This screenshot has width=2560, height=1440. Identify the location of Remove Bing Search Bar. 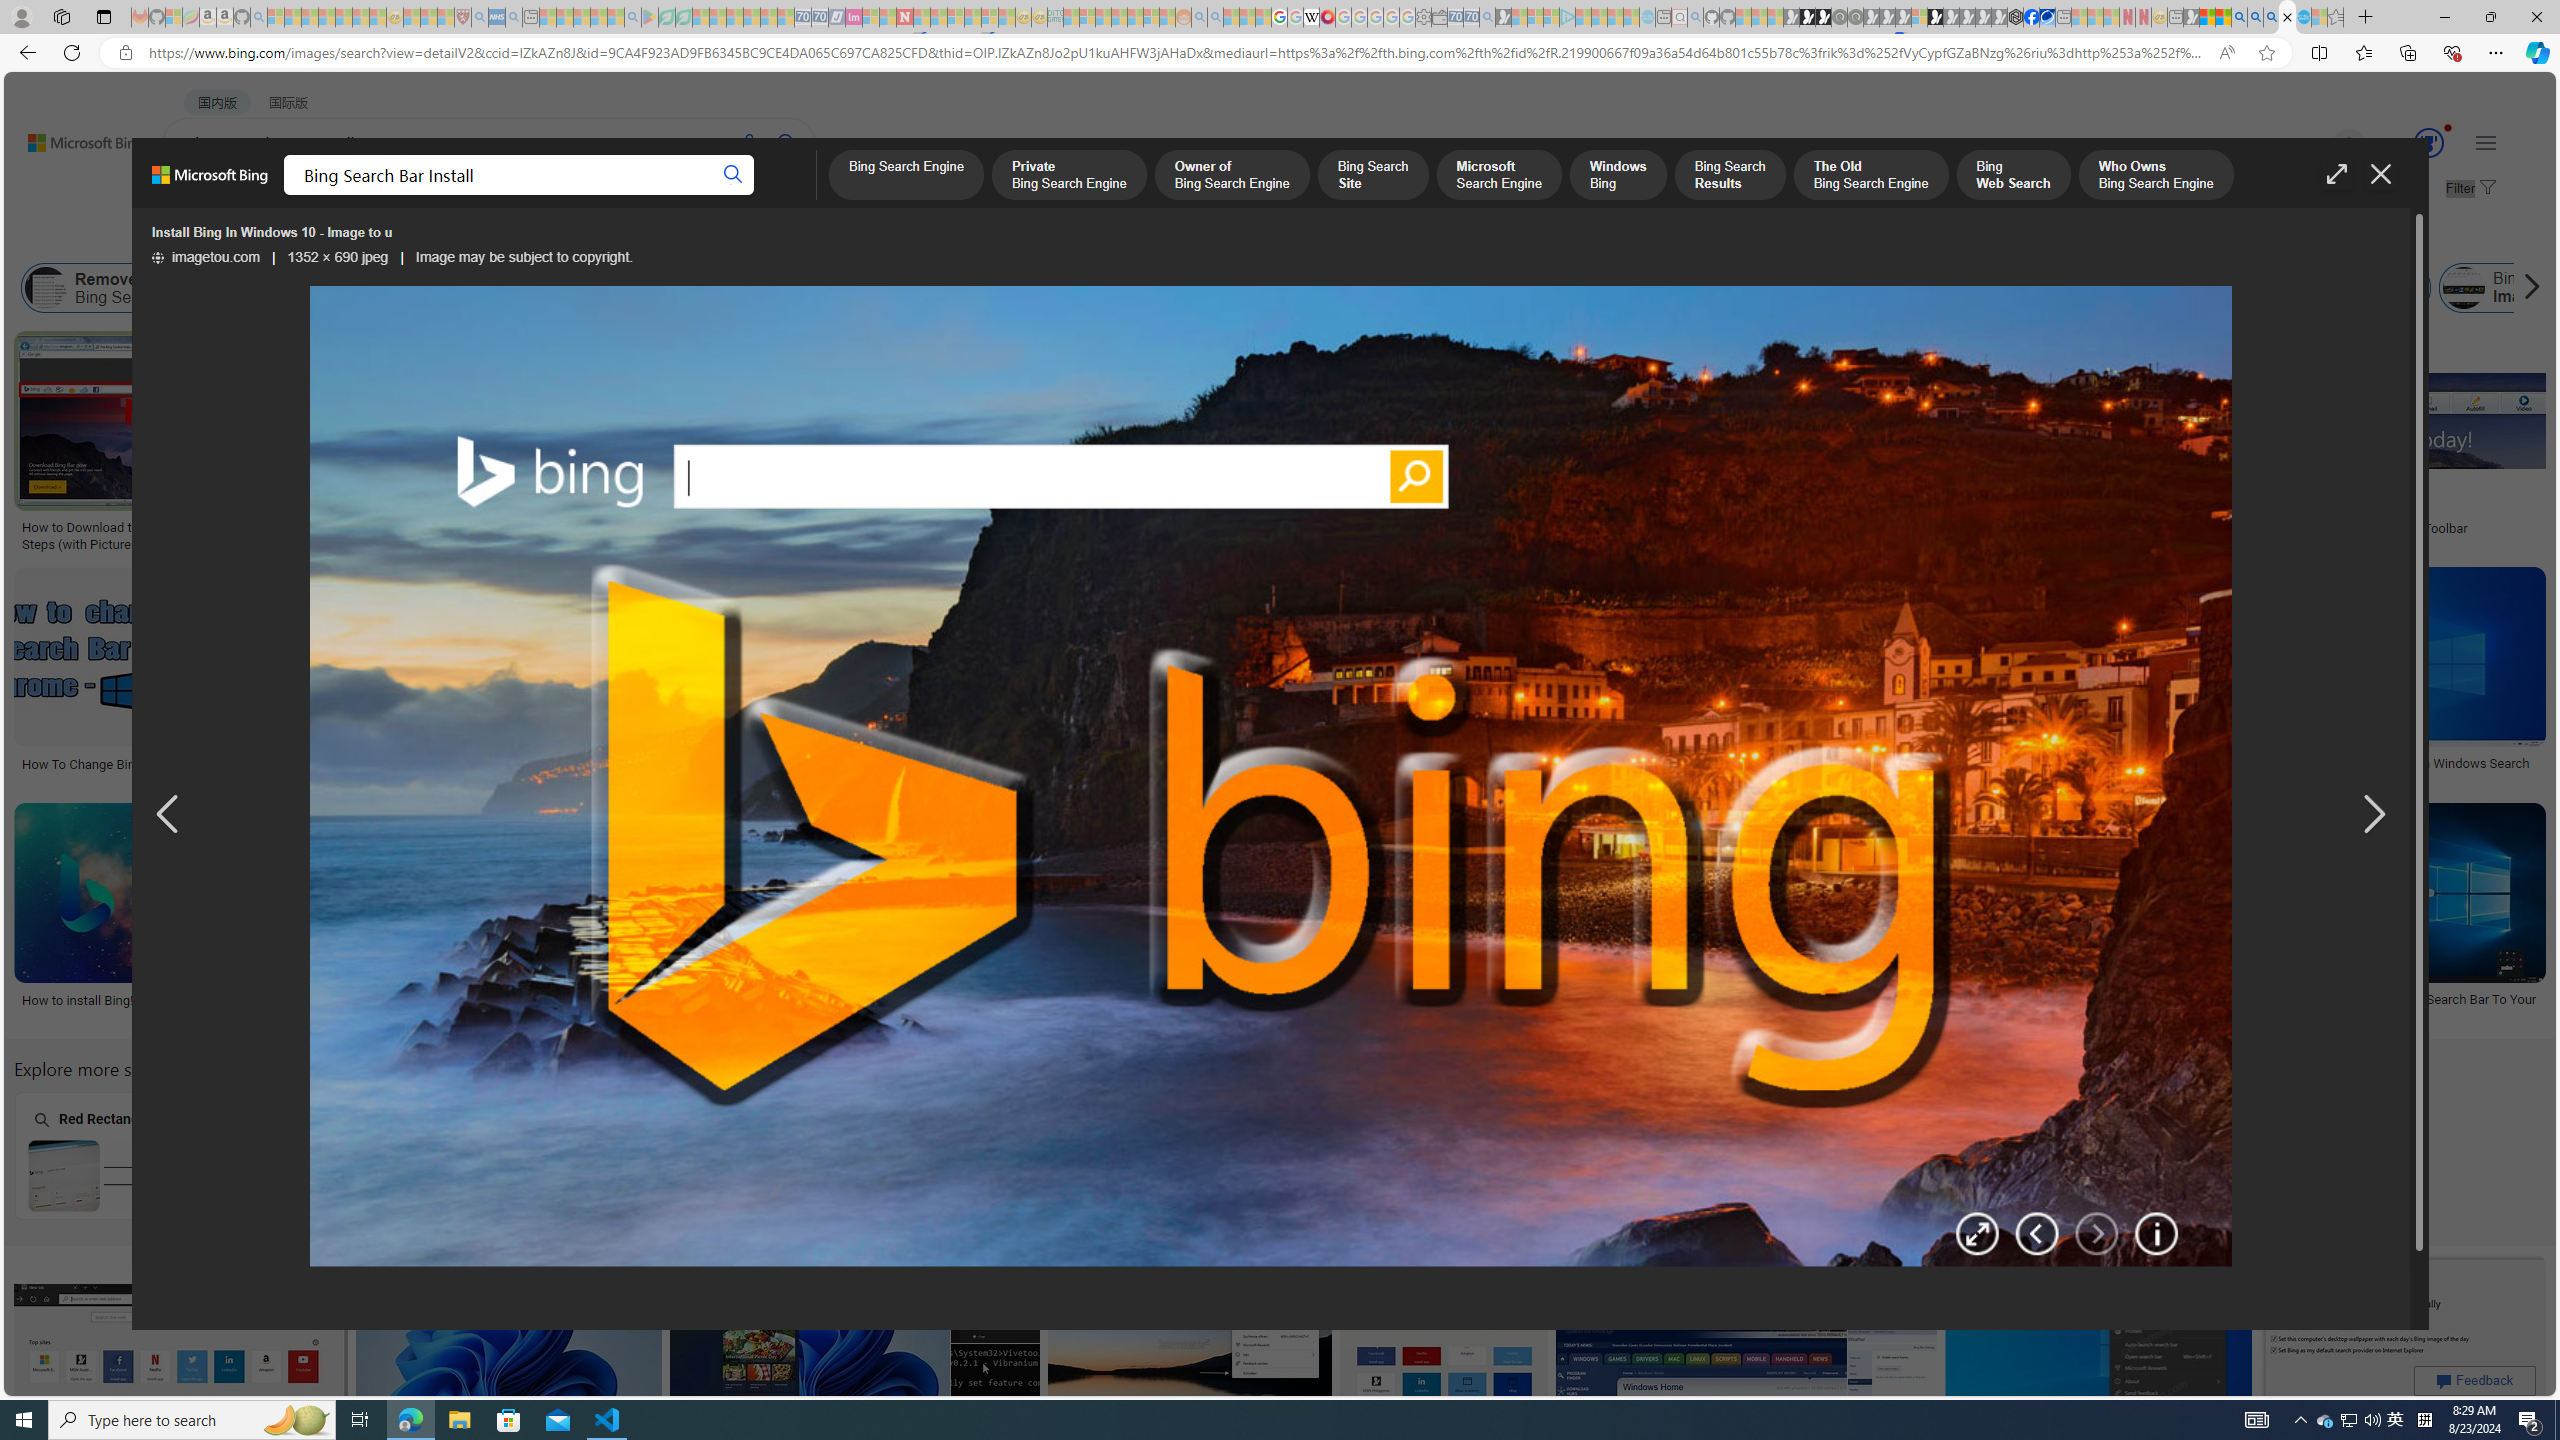
(46, 288).